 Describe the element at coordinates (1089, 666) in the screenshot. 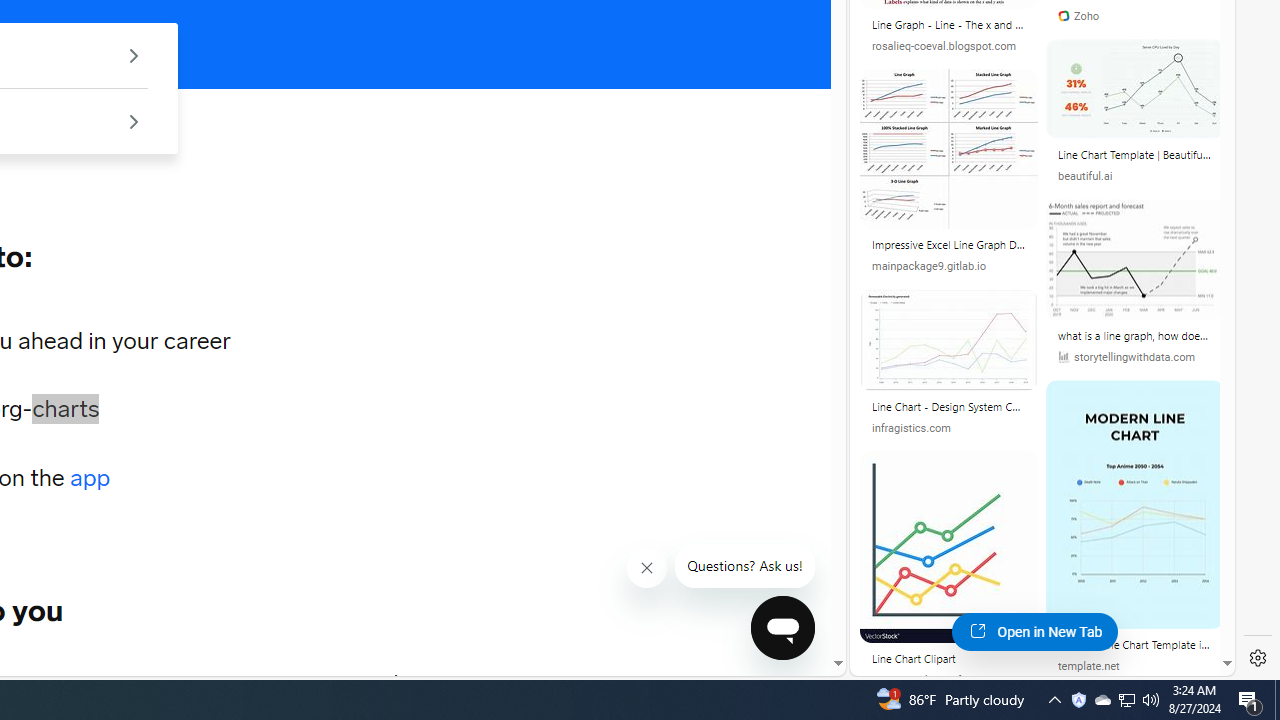

I see `template.net` at that location.